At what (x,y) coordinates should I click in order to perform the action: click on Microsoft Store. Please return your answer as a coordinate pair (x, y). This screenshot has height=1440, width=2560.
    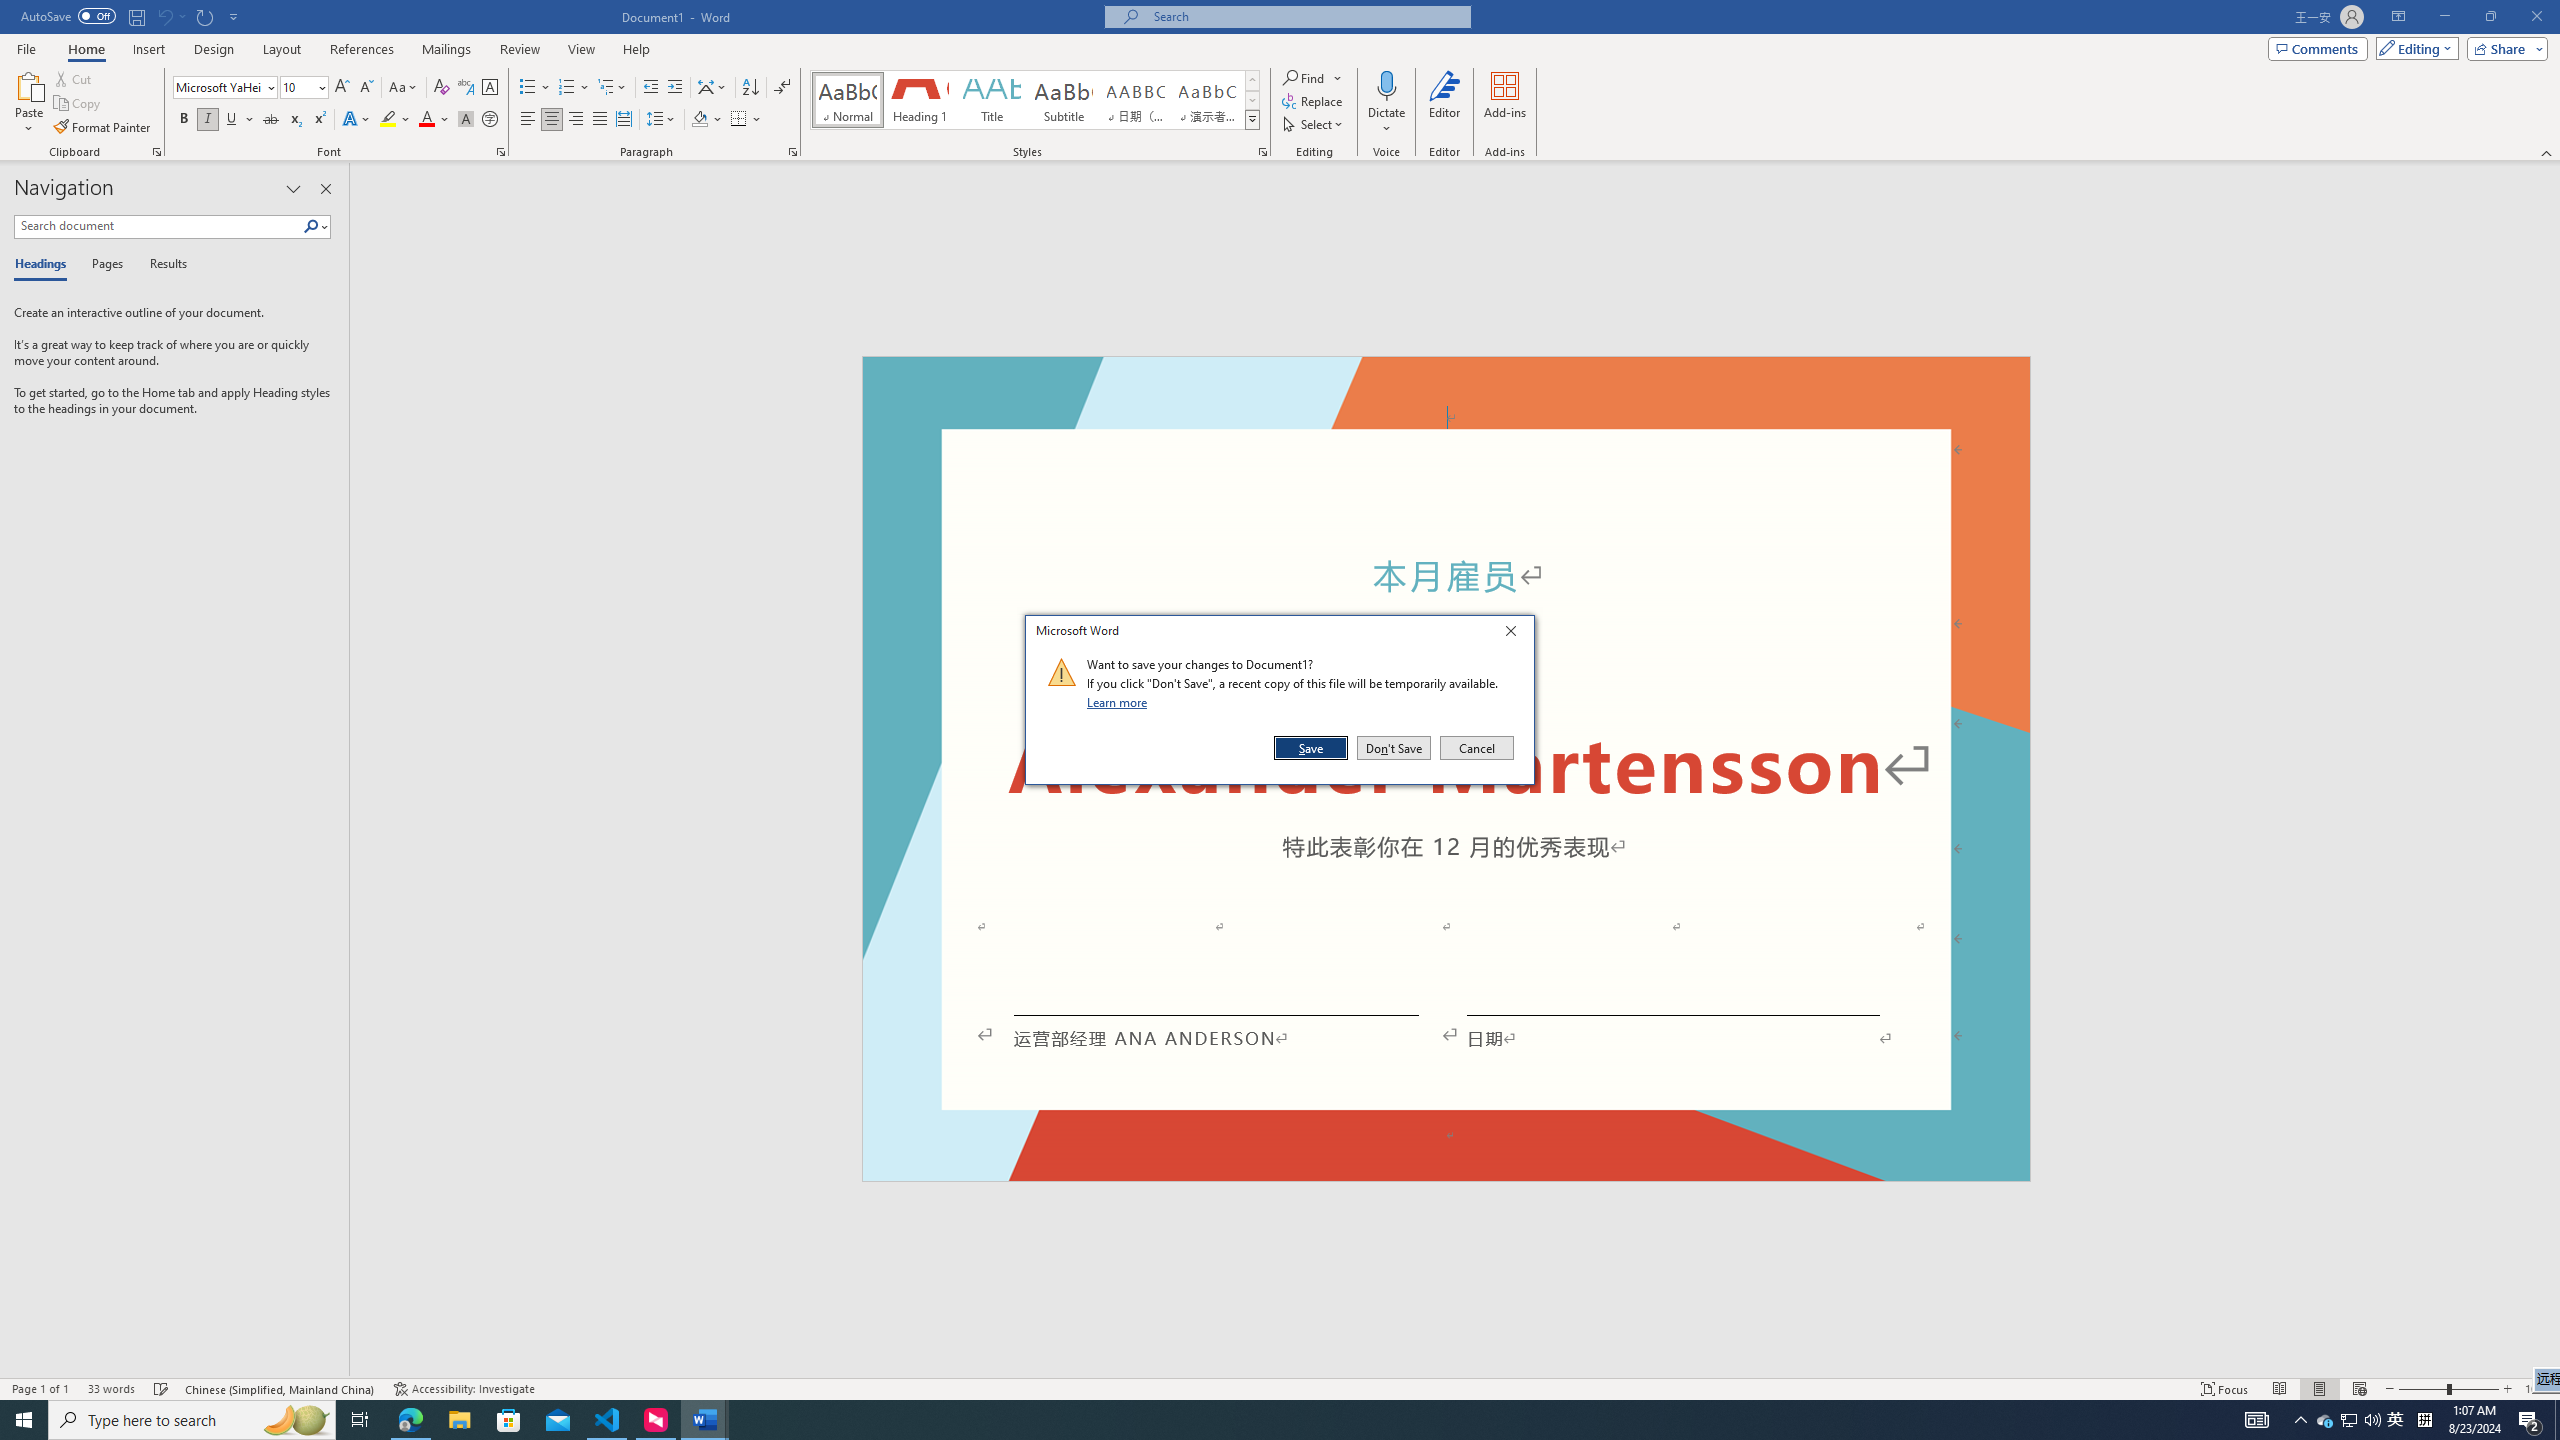
    Looking at the image, I should click on (509, 1420).